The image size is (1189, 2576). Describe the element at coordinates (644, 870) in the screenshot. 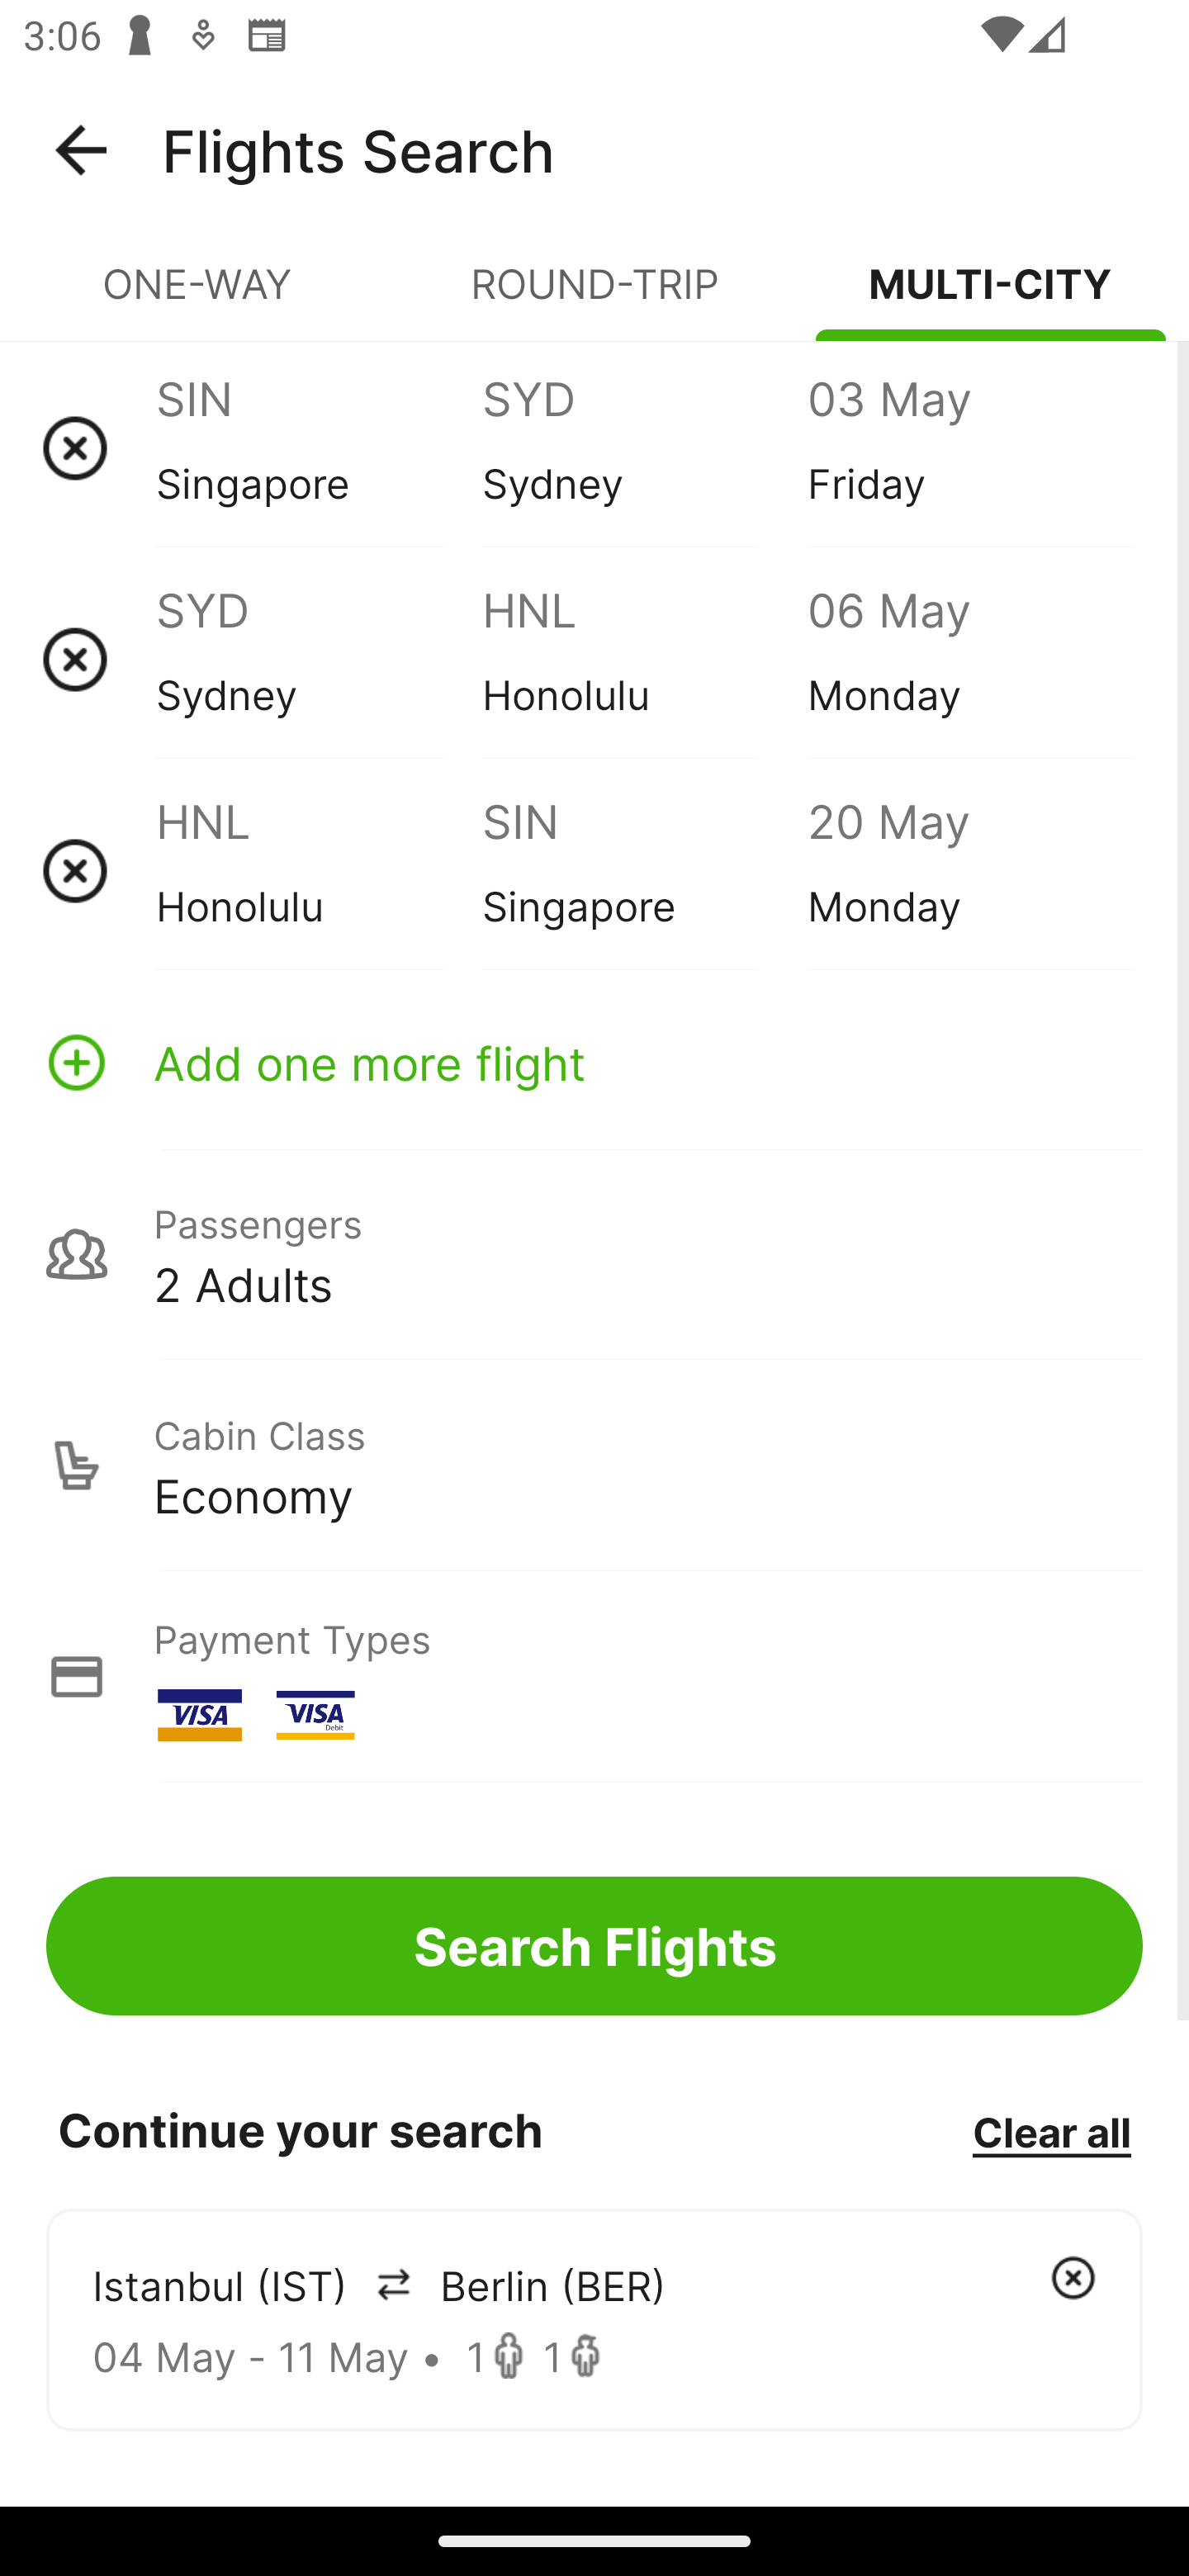

I see `SIN Singapore` at that location.